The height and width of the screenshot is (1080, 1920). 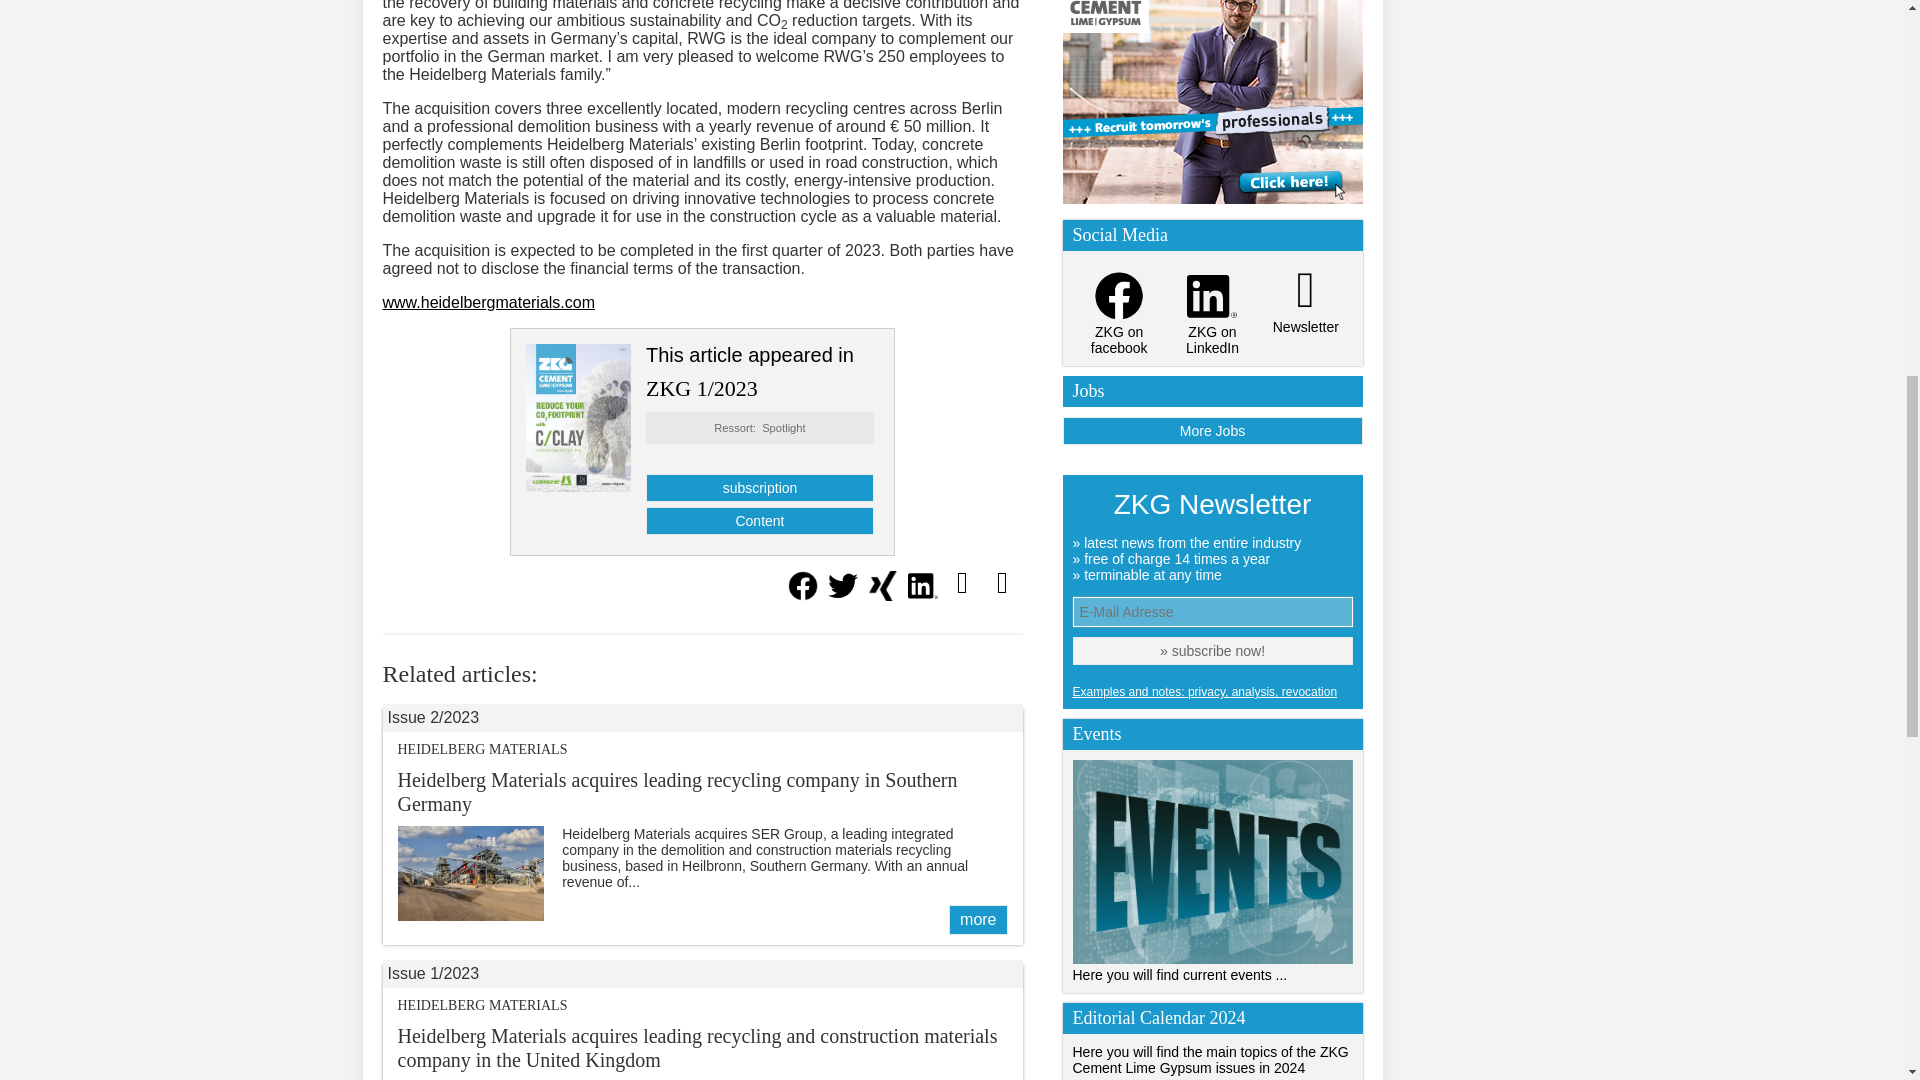 I want to click on Auf LinkedIn teilen, so click(x=922, y=595).